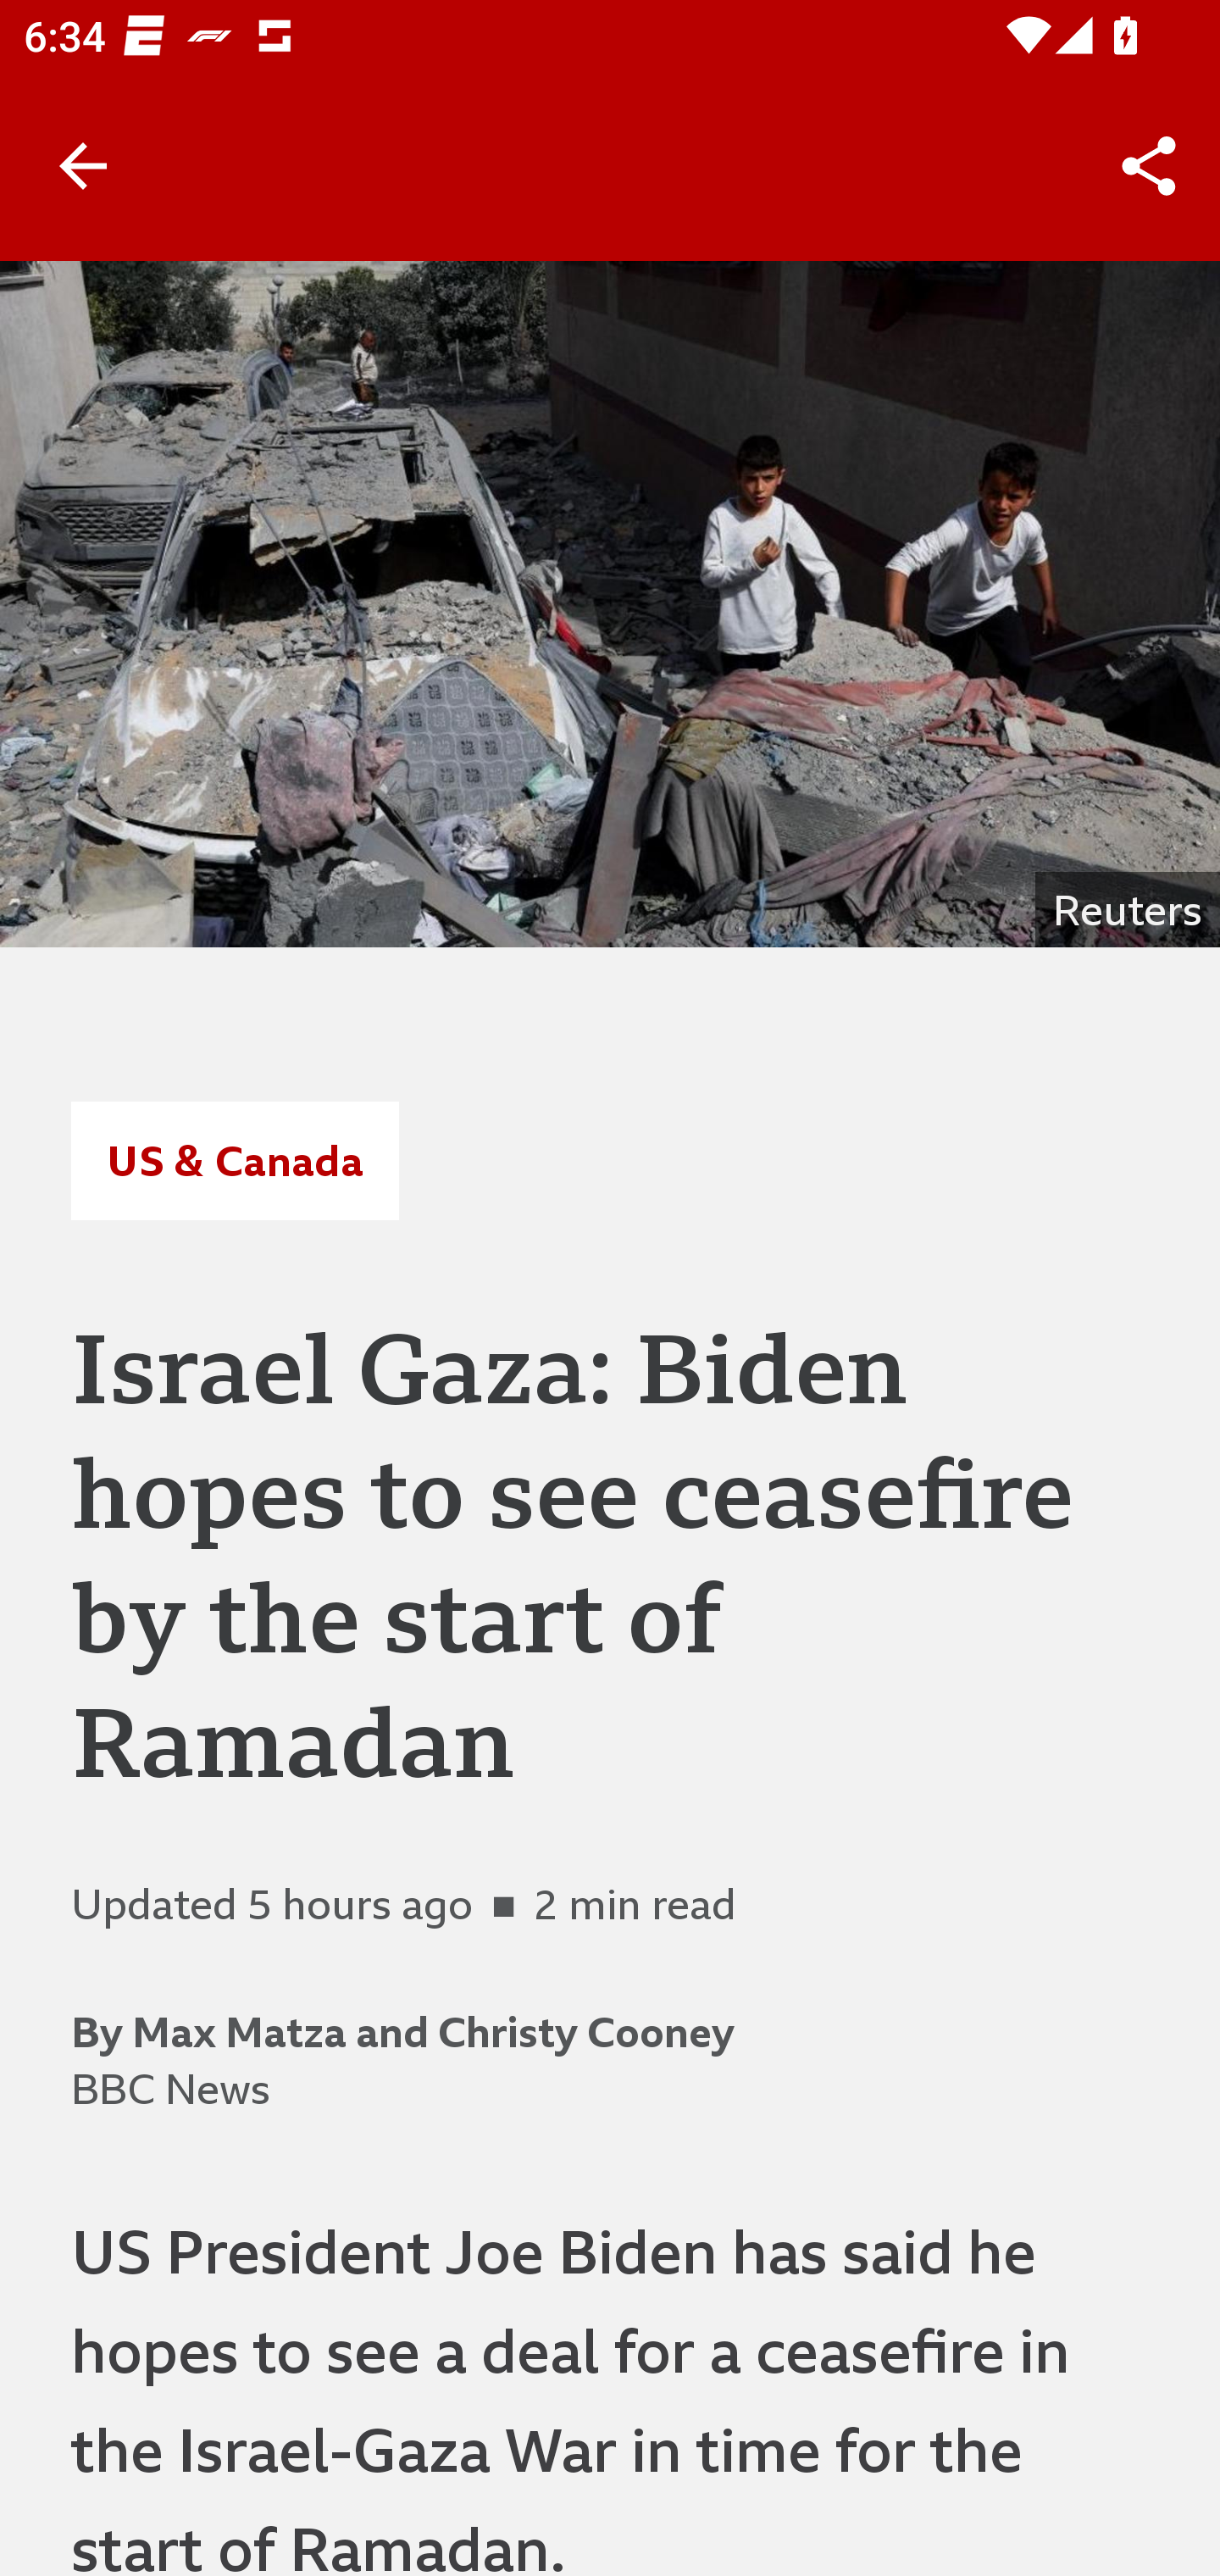 The image size is (1220, 2576). Describe the element at coordinates (83, 166) in the screenshot. I see `Back` at that location.